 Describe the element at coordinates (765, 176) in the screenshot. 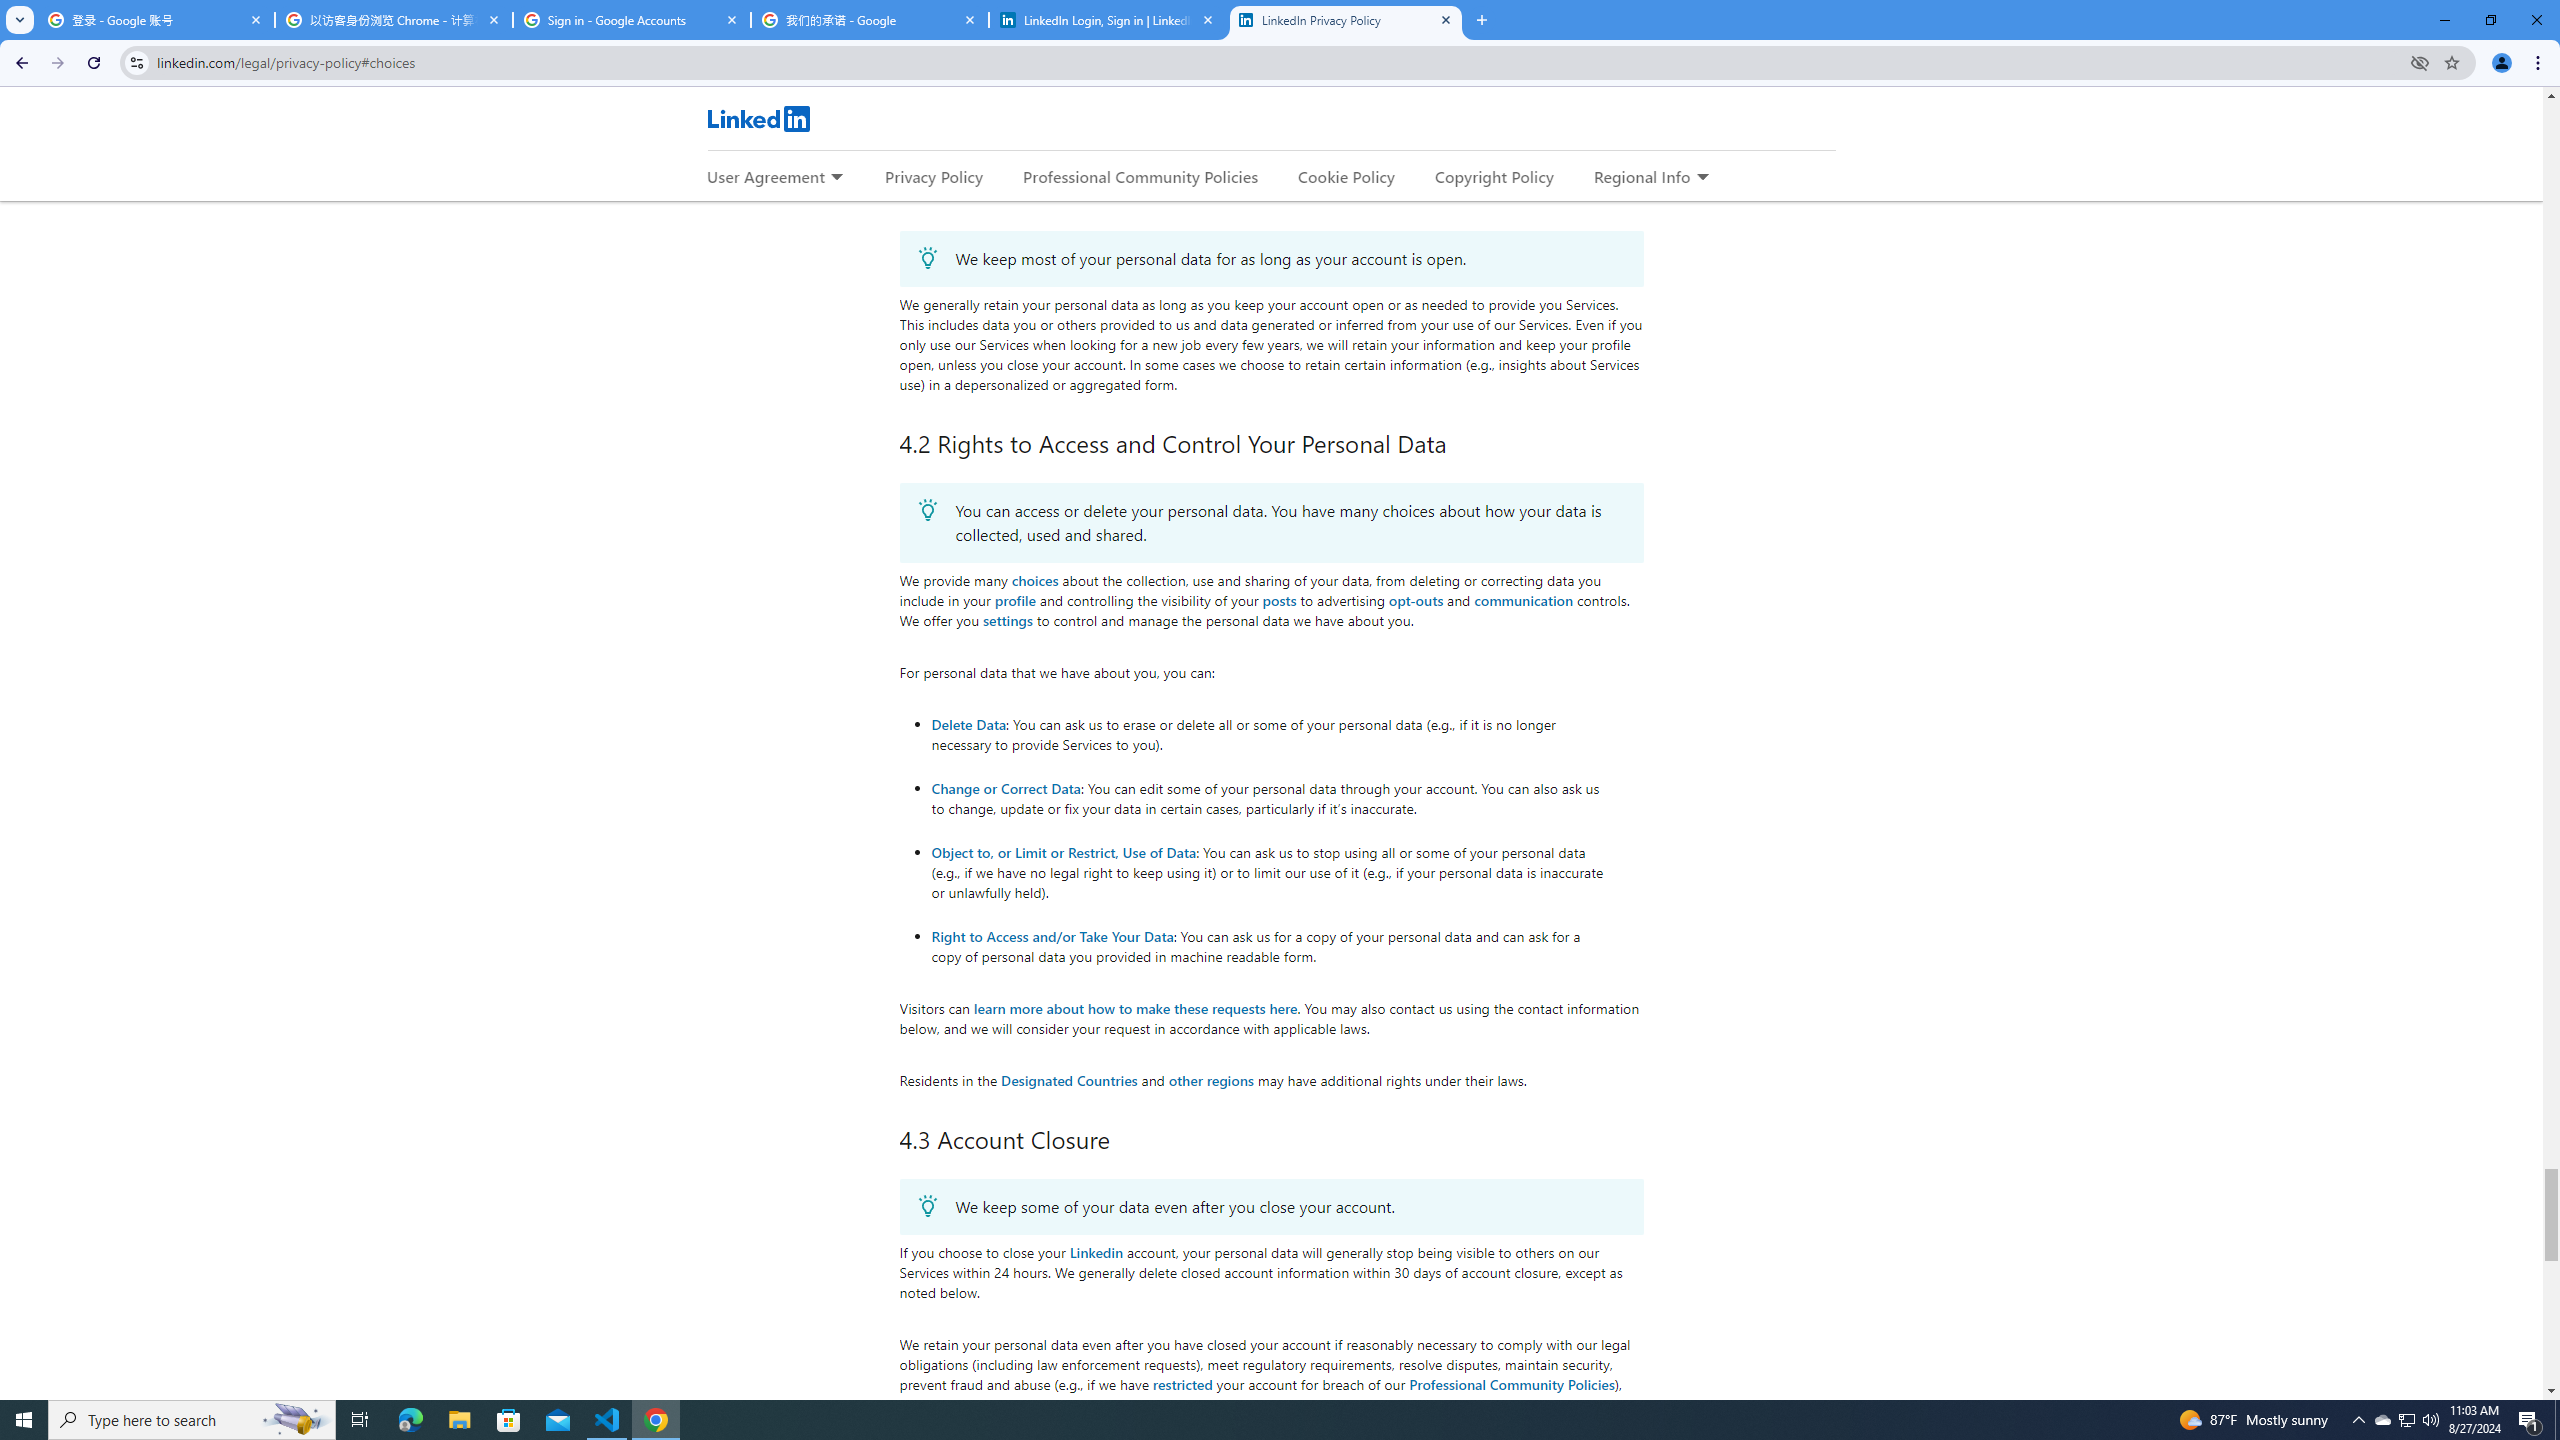

I see `User Agreement` at that location.